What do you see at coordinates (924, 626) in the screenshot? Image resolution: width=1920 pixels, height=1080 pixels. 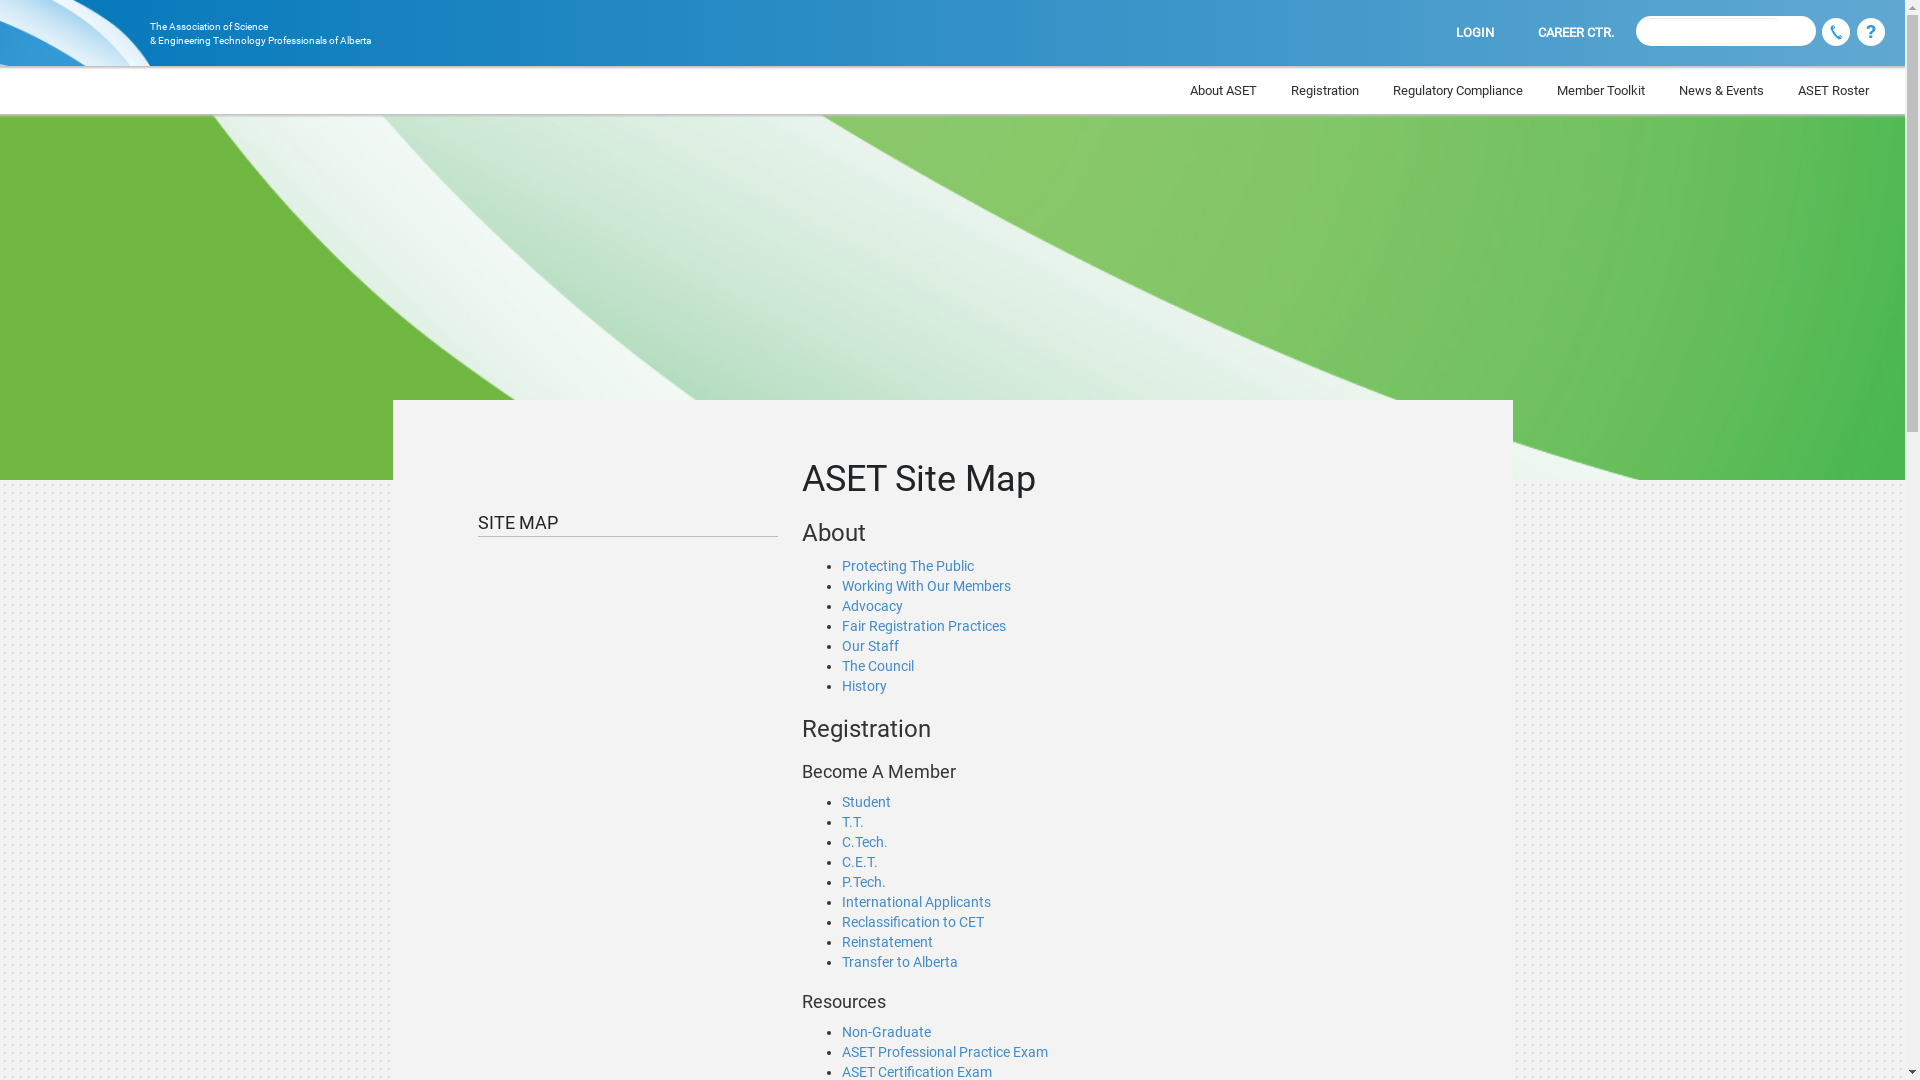 I see `Fair Registration Practices` at bounding box center [924, 626].